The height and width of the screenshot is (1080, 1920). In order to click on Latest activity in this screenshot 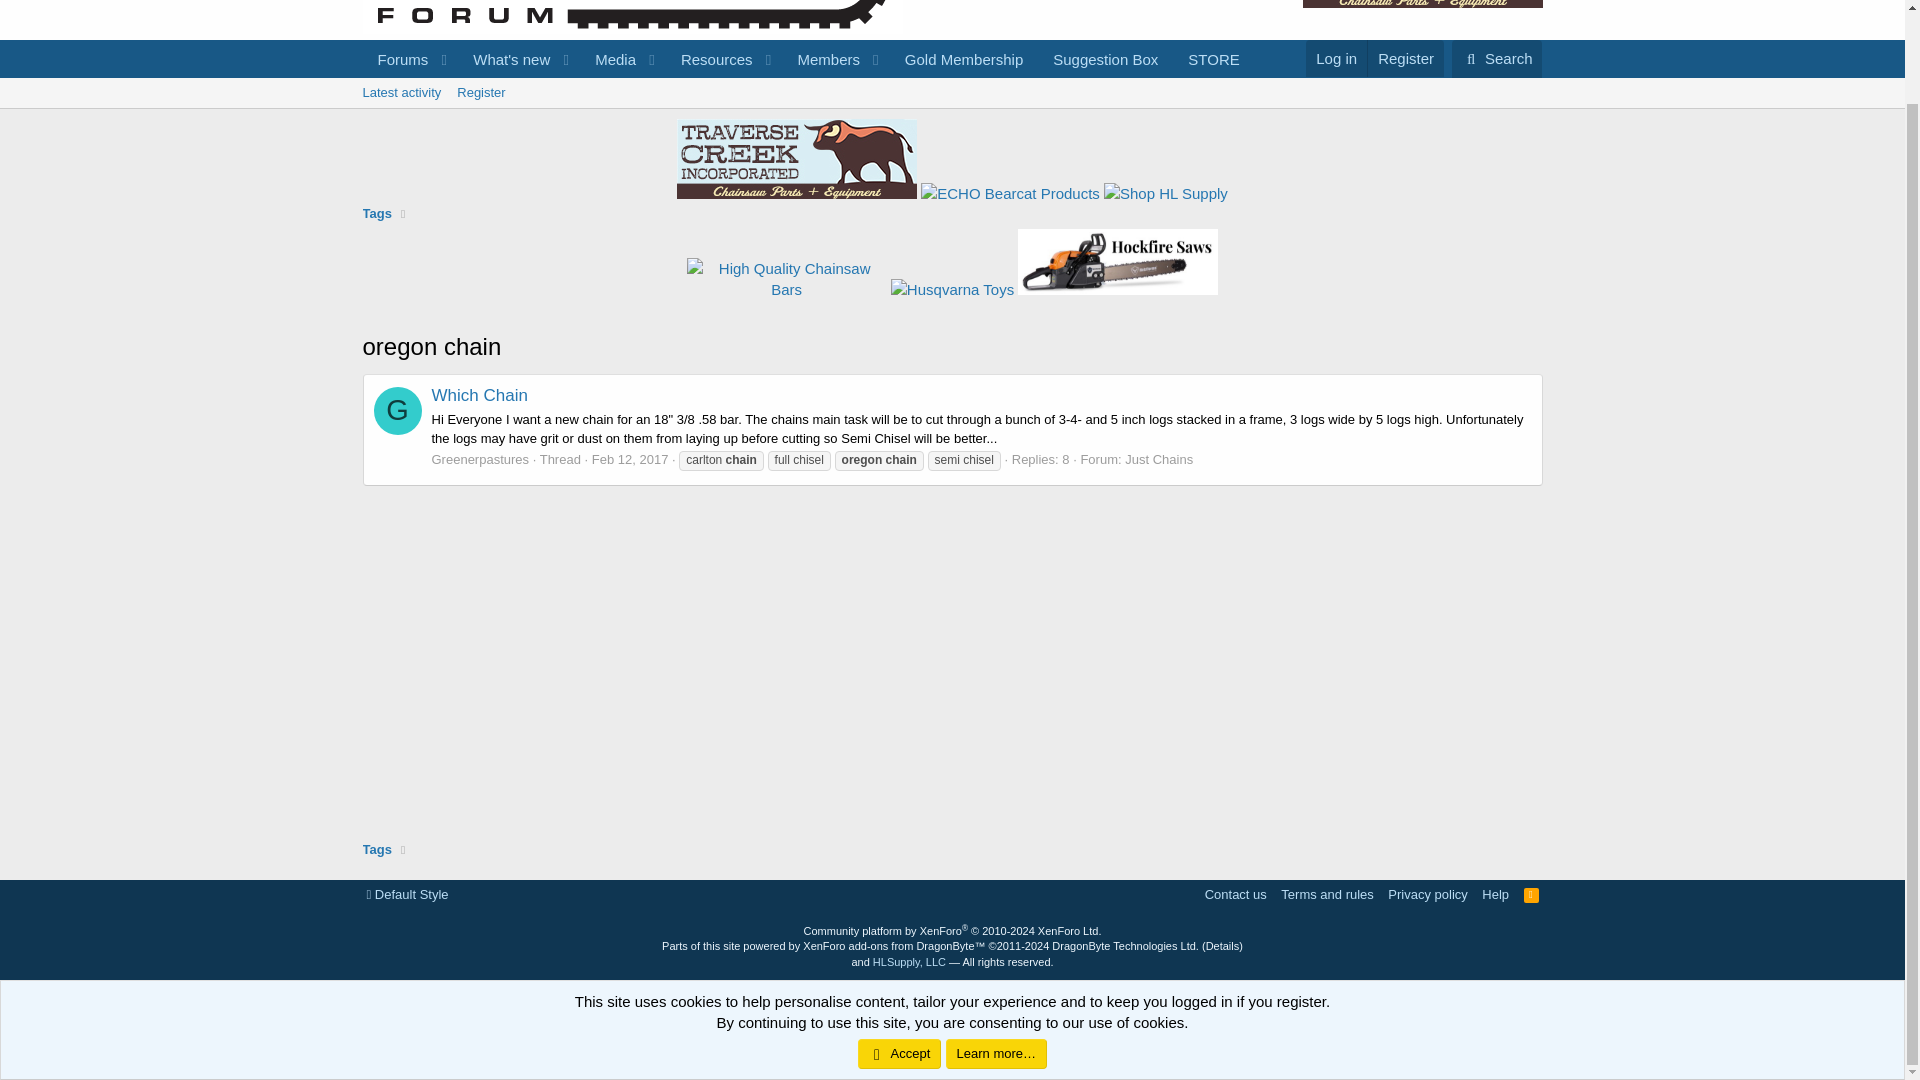, I will do `click(401, 92)`.